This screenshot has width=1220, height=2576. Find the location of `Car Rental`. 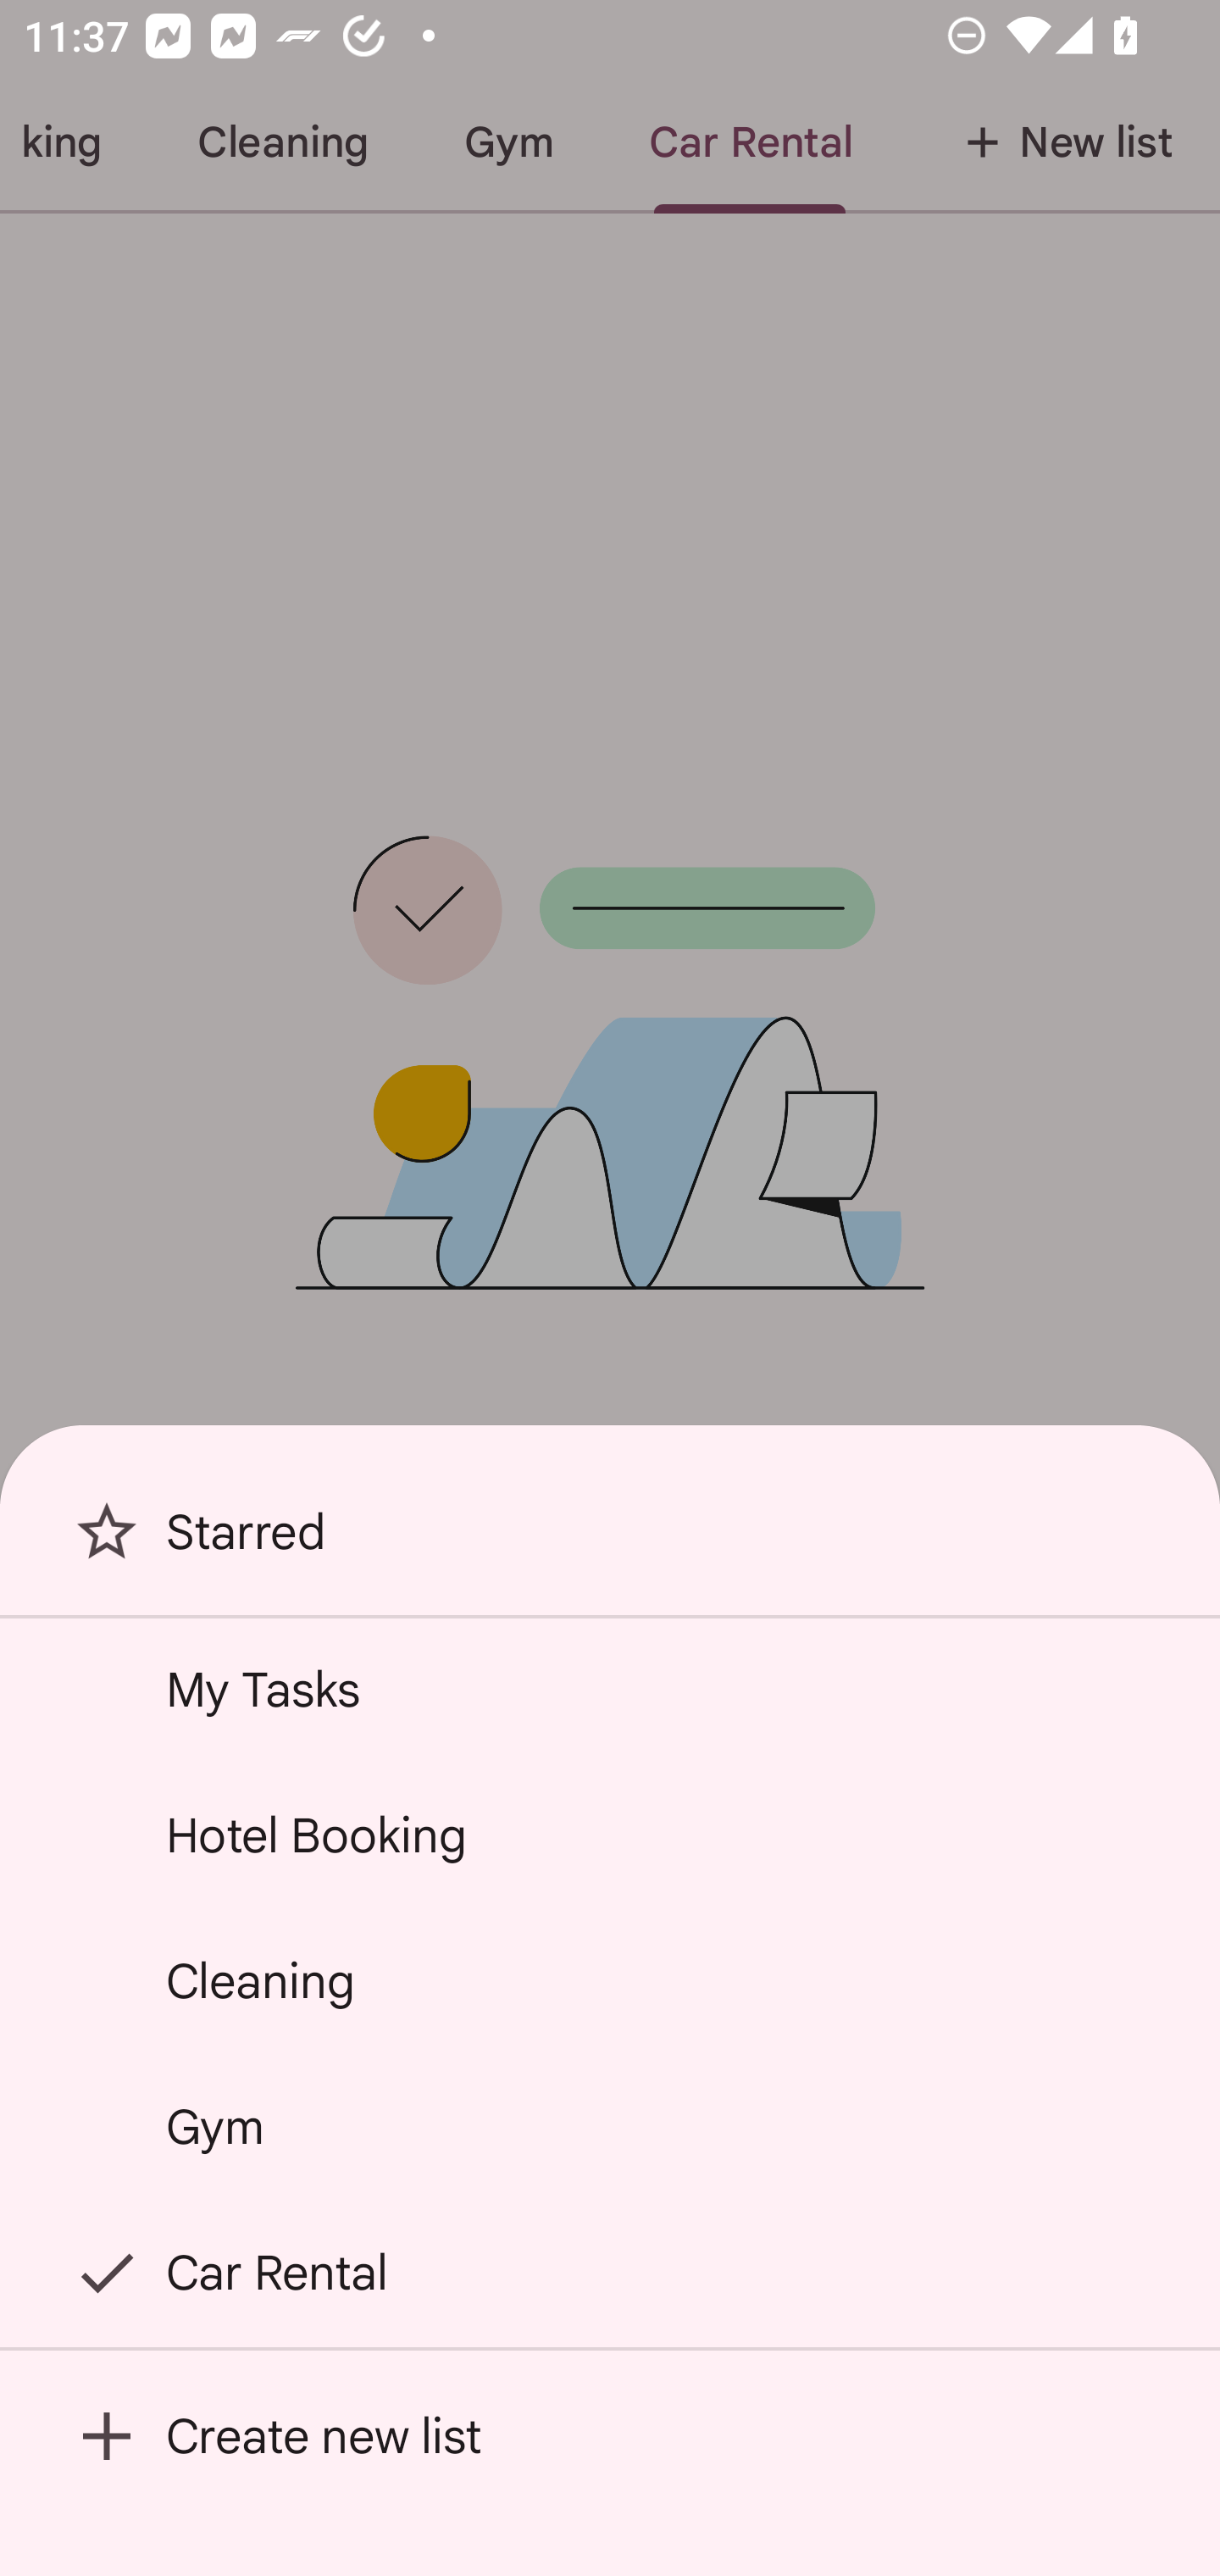

Car Rental is located at coordinates (610, 2273).